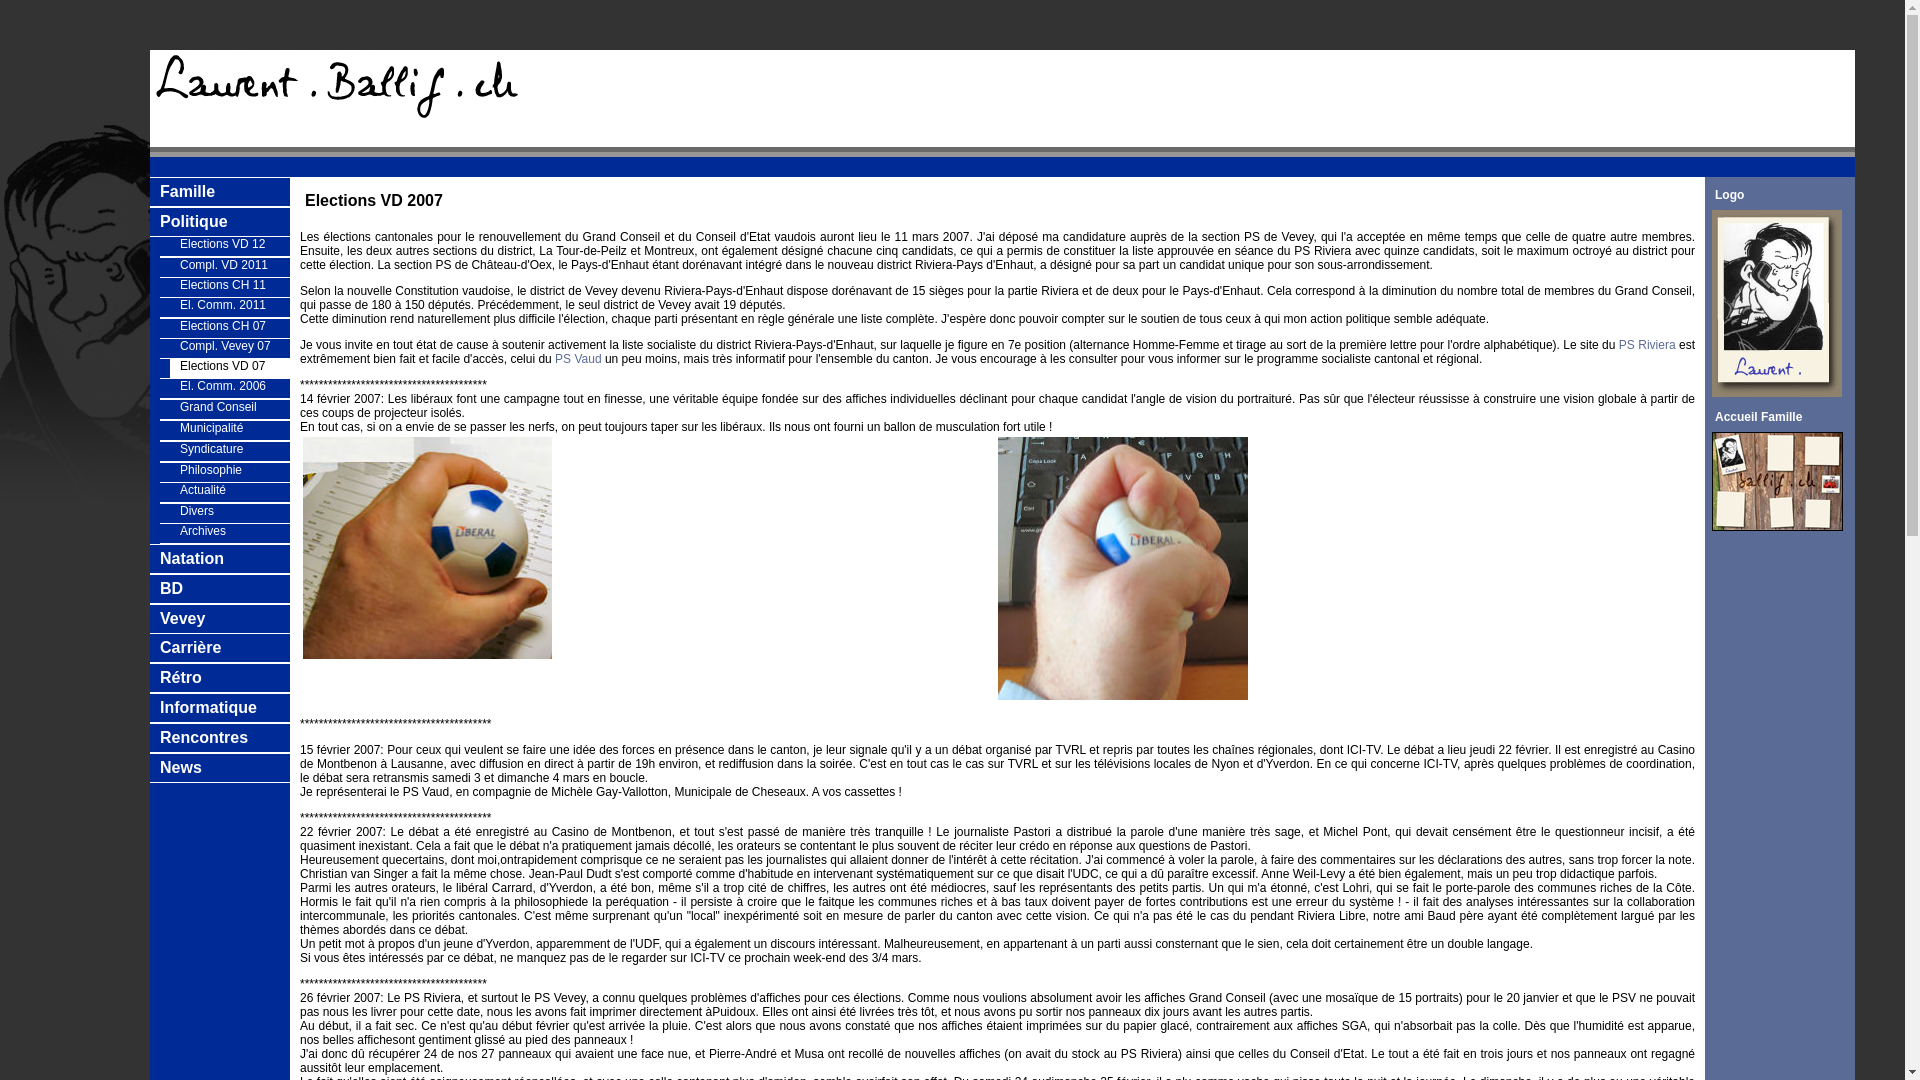 The width and height of the screenshot is (1920, 1080). I want to click on PS Riviera, so click(1649, 345).